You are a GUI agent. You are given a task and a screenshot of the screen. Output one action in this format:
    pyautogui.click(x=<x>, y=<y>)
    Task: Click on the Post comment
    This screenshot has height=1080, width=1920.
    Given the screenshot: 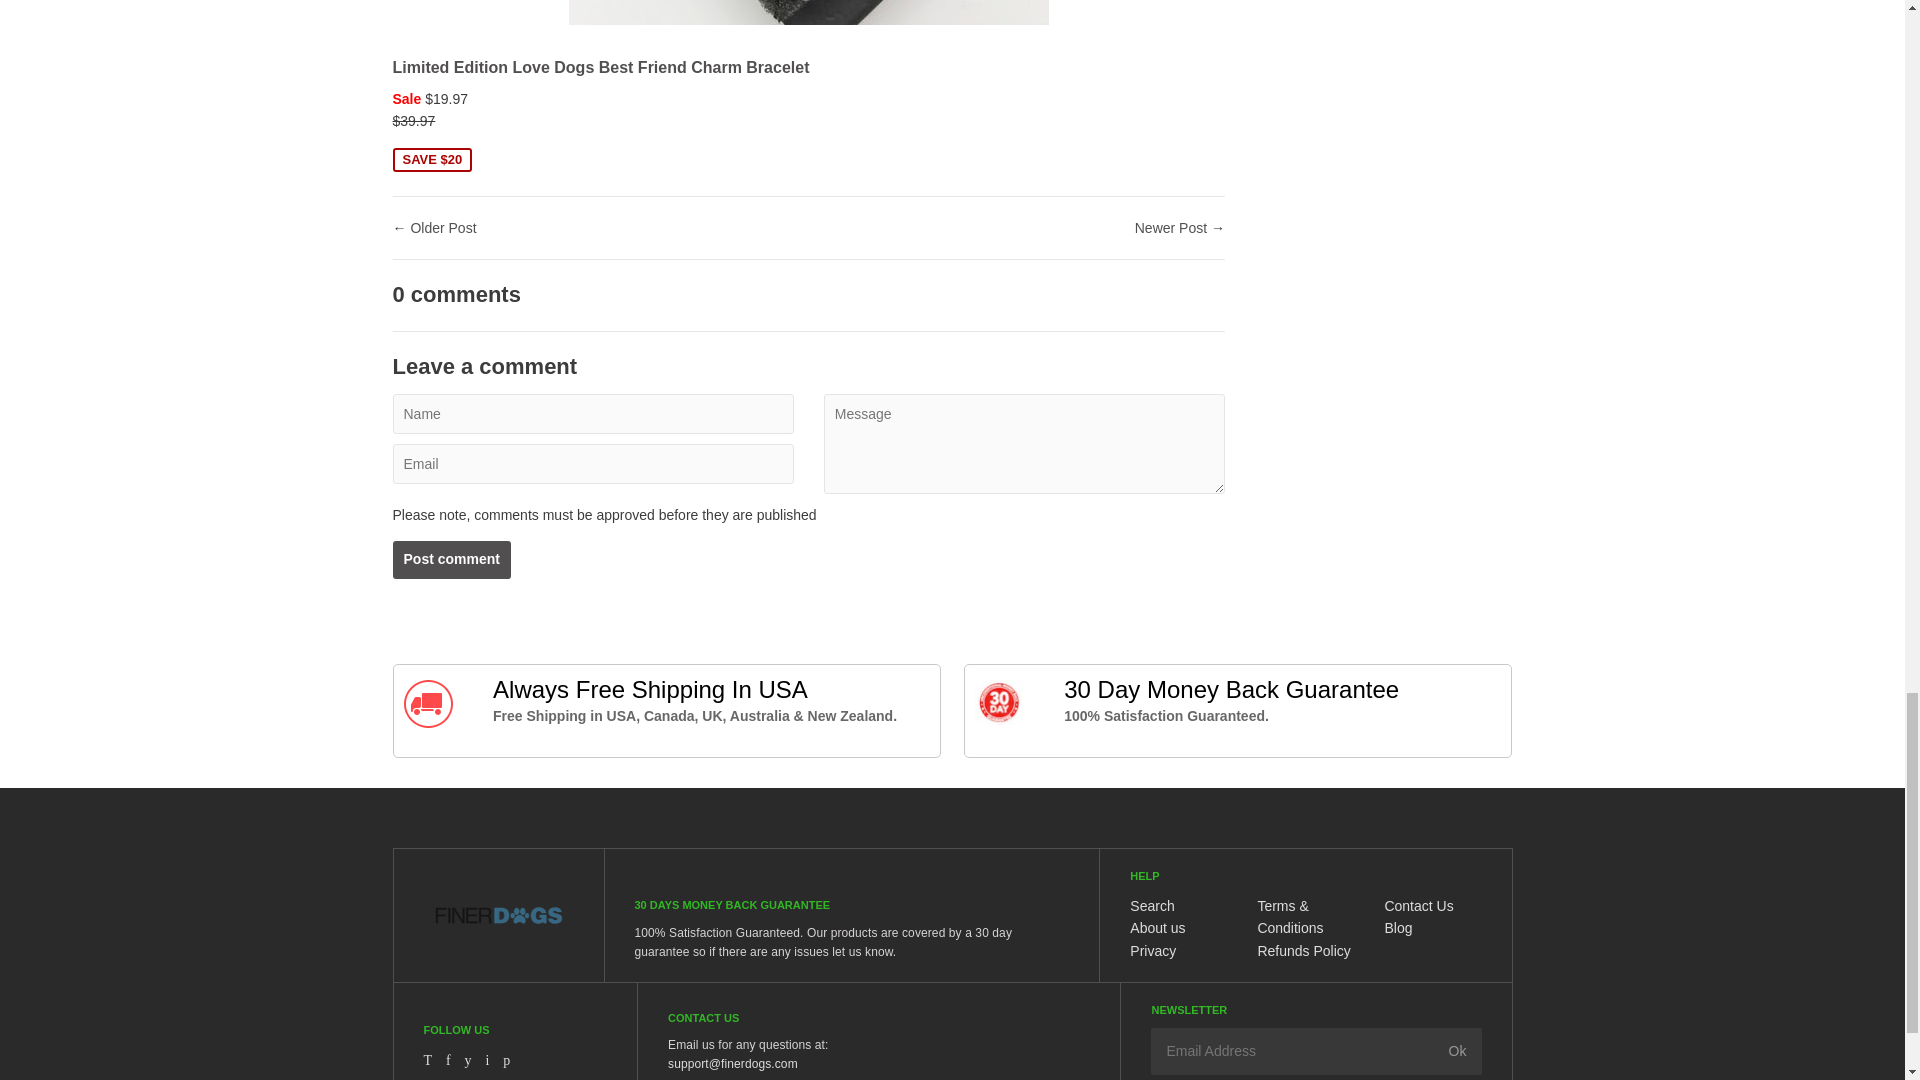 What is the action you would take?
    pyautogui.click(x=450, y=560)
    